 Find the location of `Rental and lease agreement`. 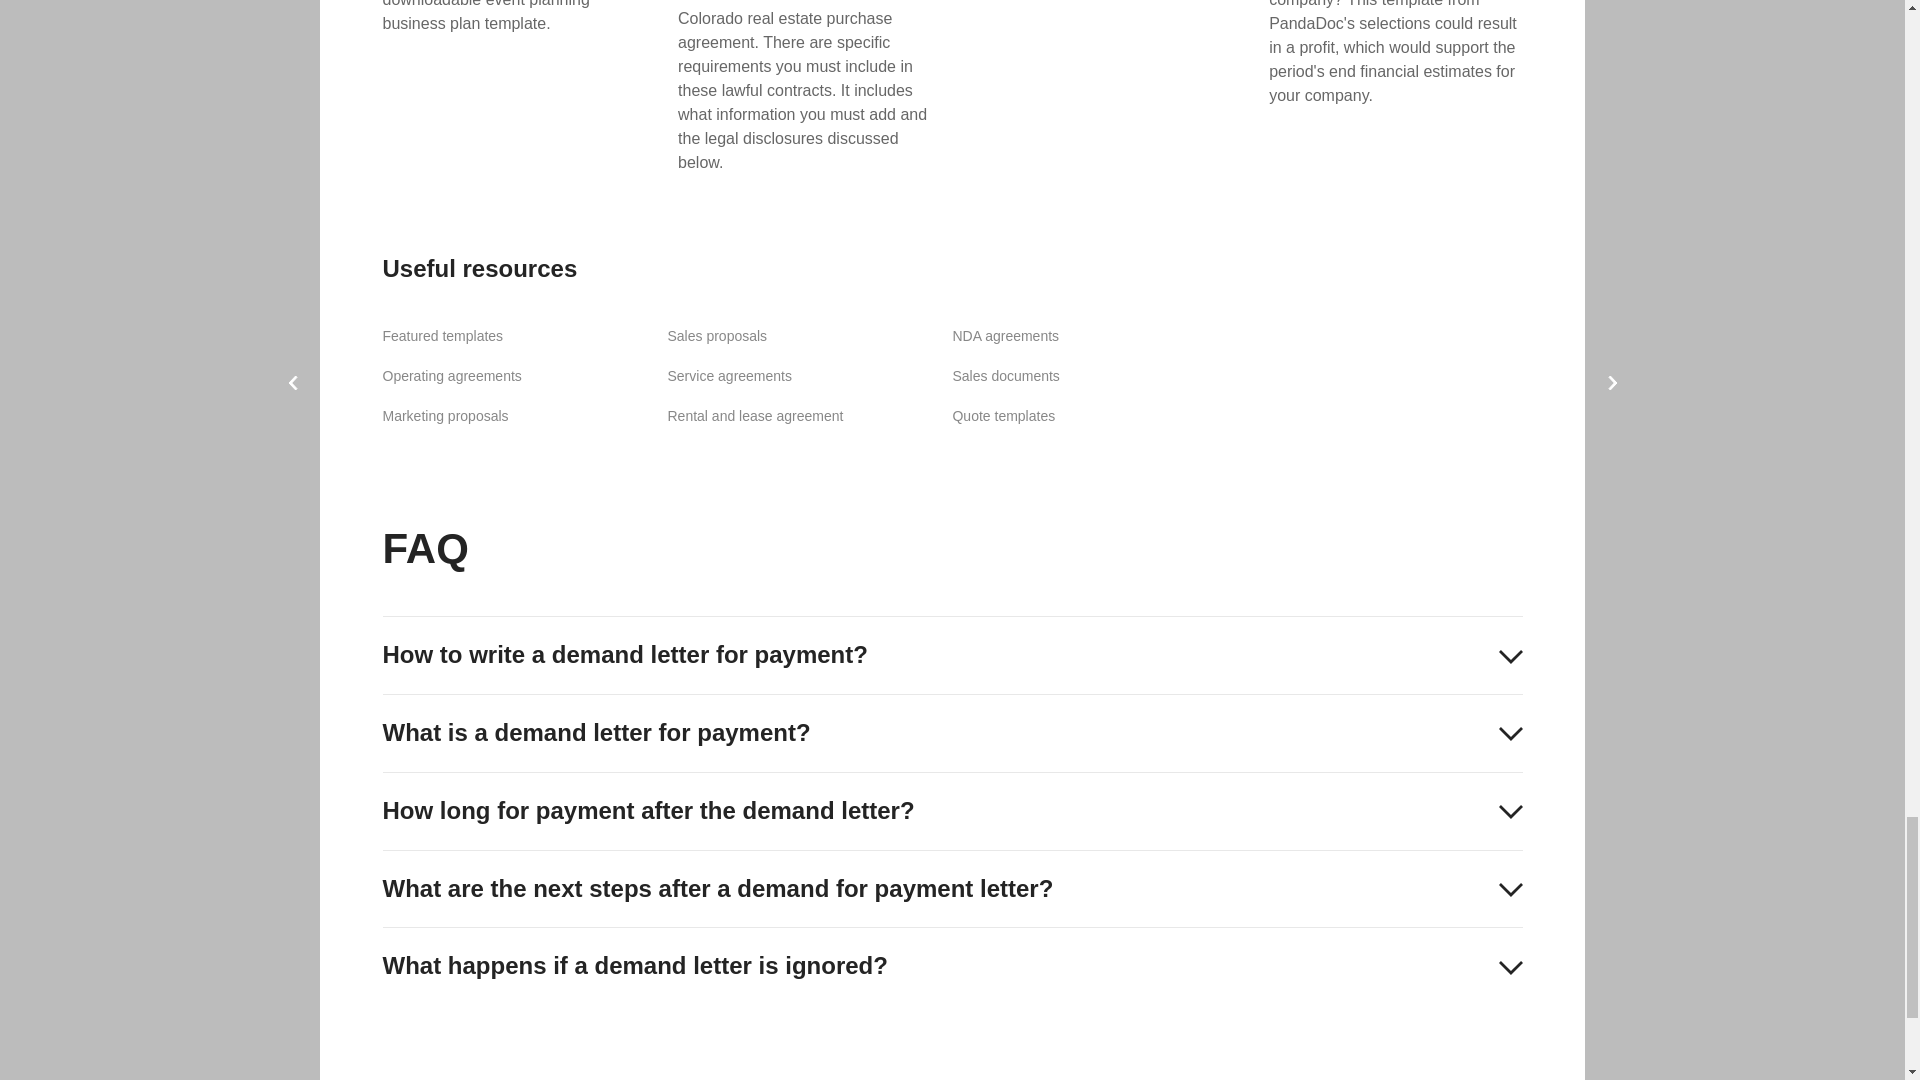

Rental and lease agreement is located at coordinates (754, 416).